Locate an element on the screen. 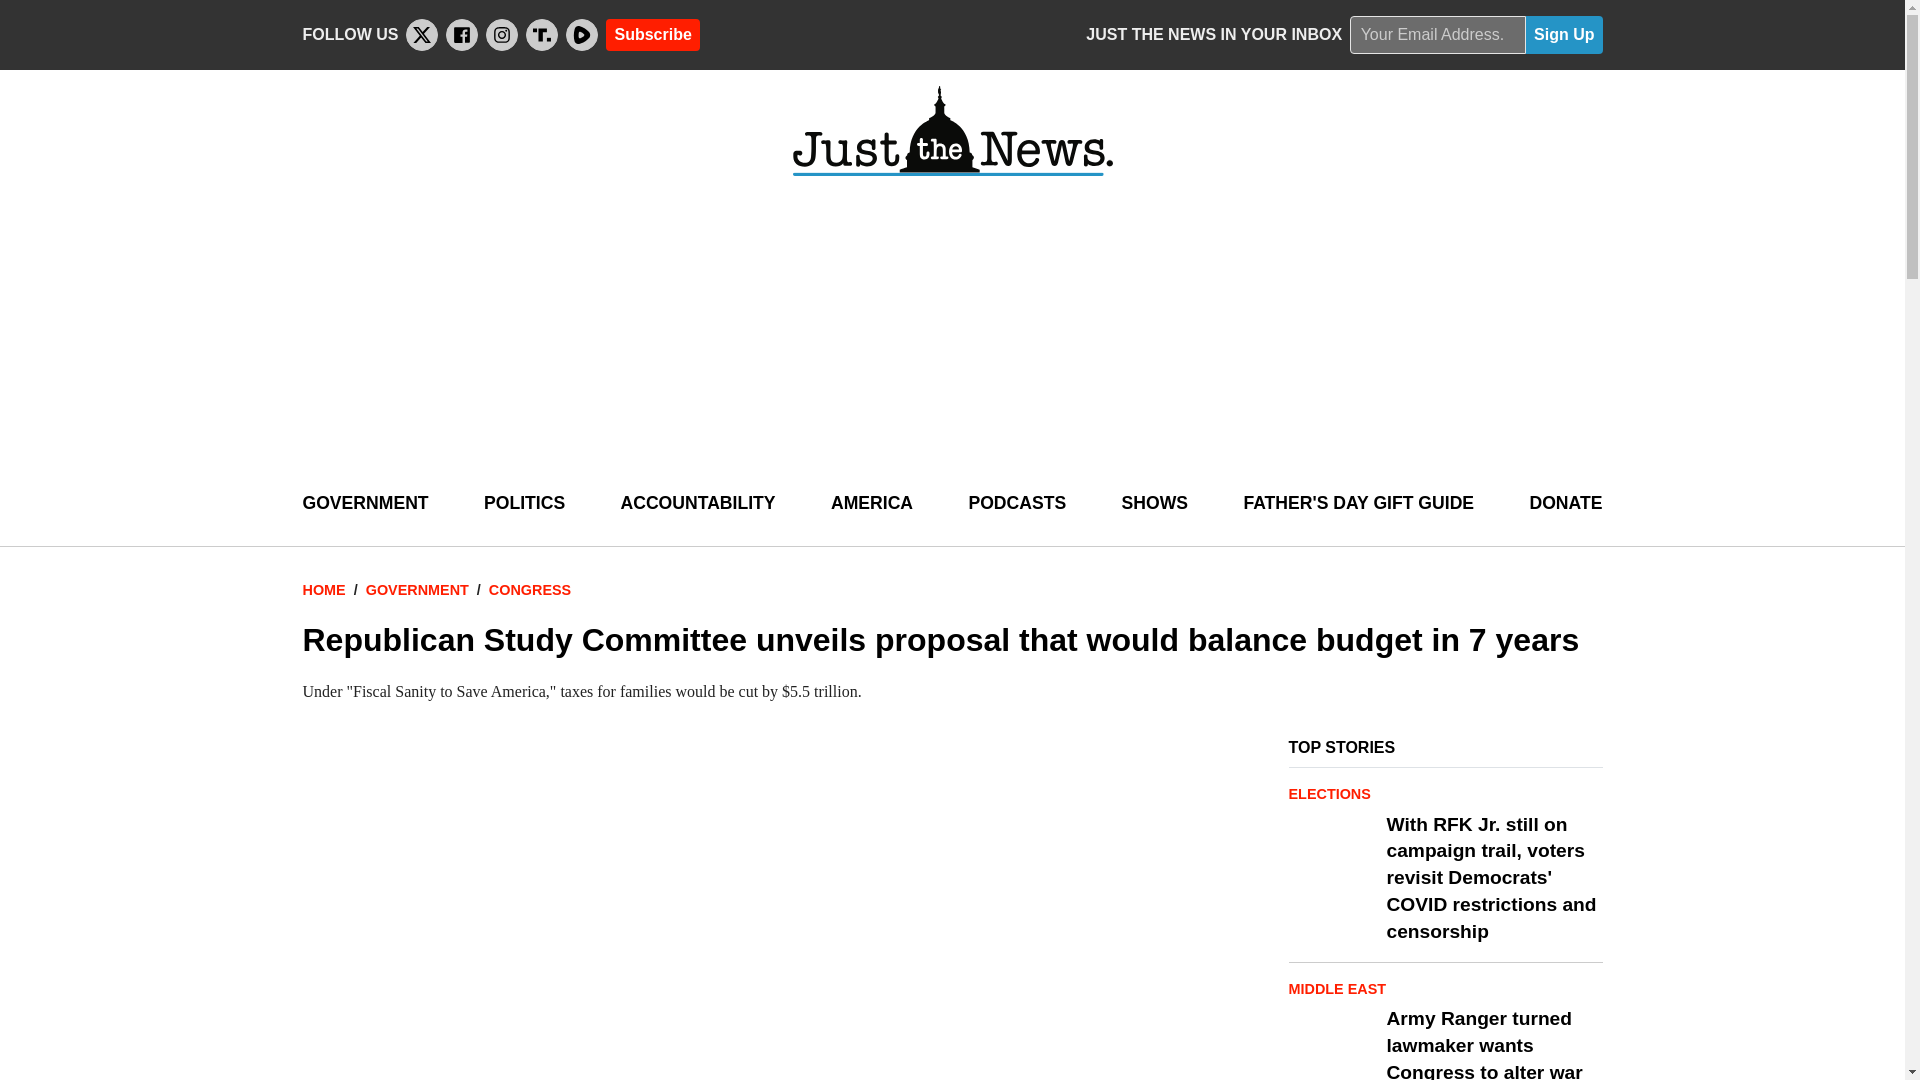  GOVERNMENT is located at coordinates (364, 504).